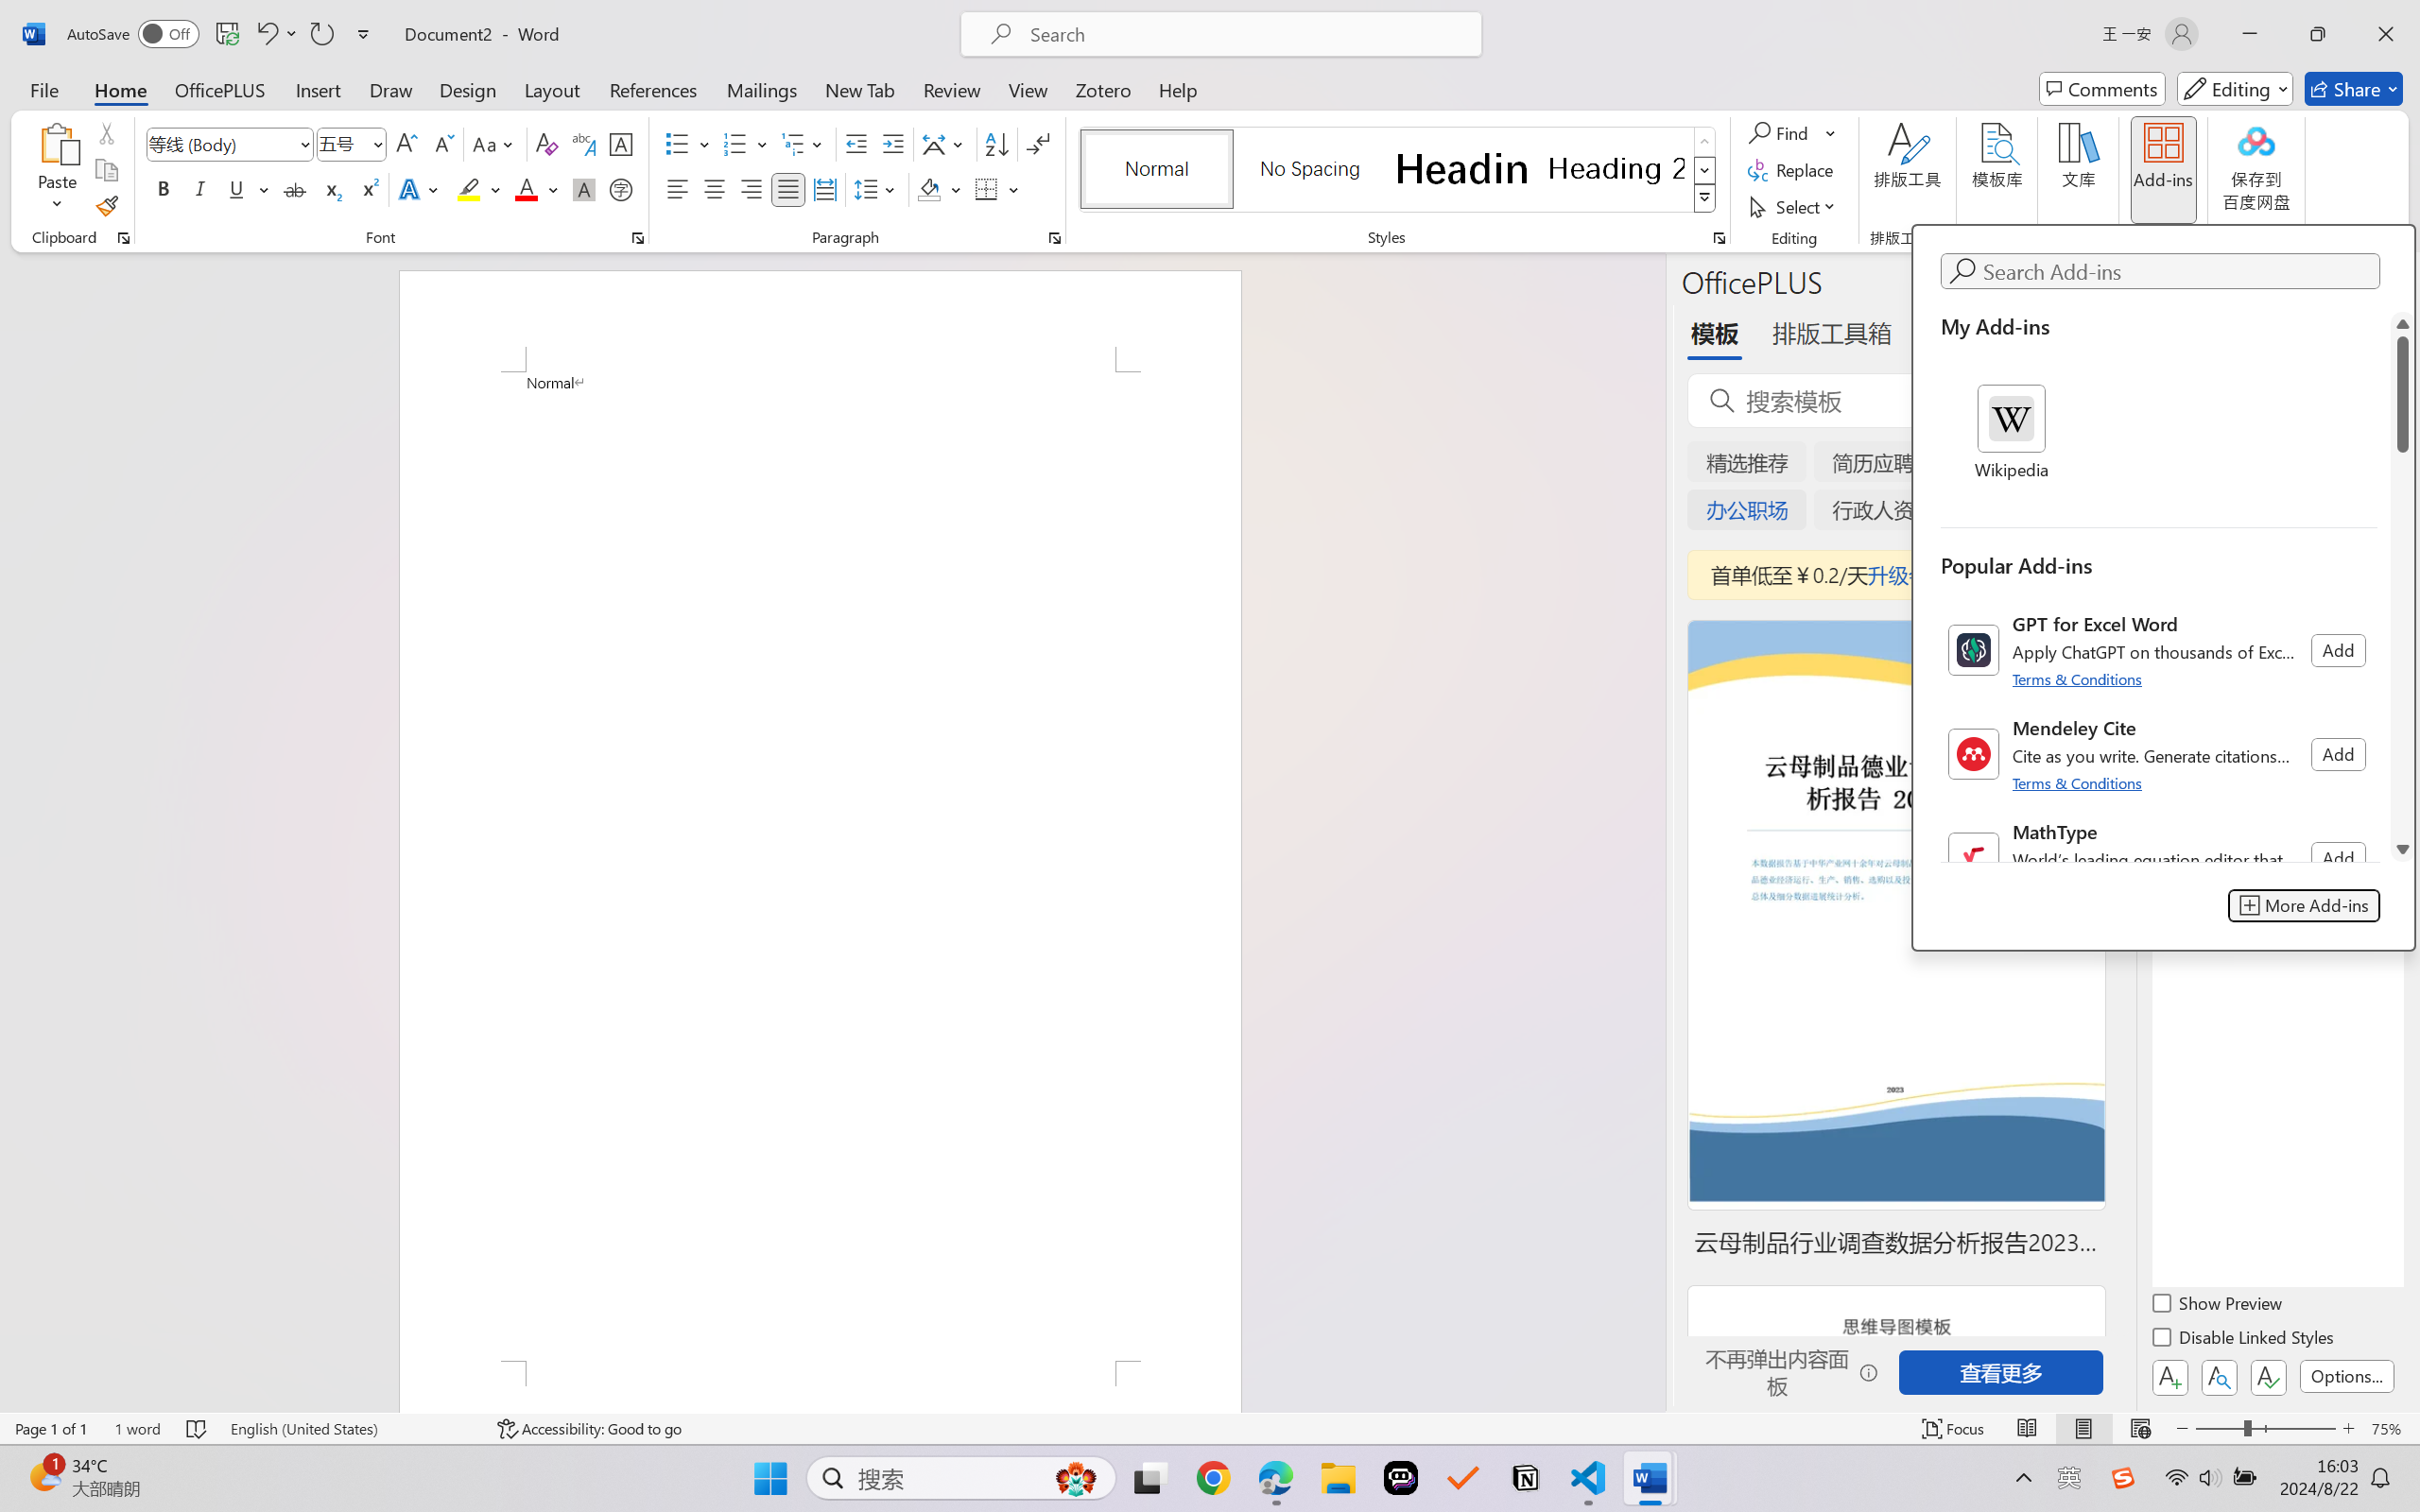 The height and width of the screenshot is (1512, 2420). What do you see at coordinates (2219, 1306) in the screenshot?
I see `Show Preview` at bounding box center [2219, 1306].